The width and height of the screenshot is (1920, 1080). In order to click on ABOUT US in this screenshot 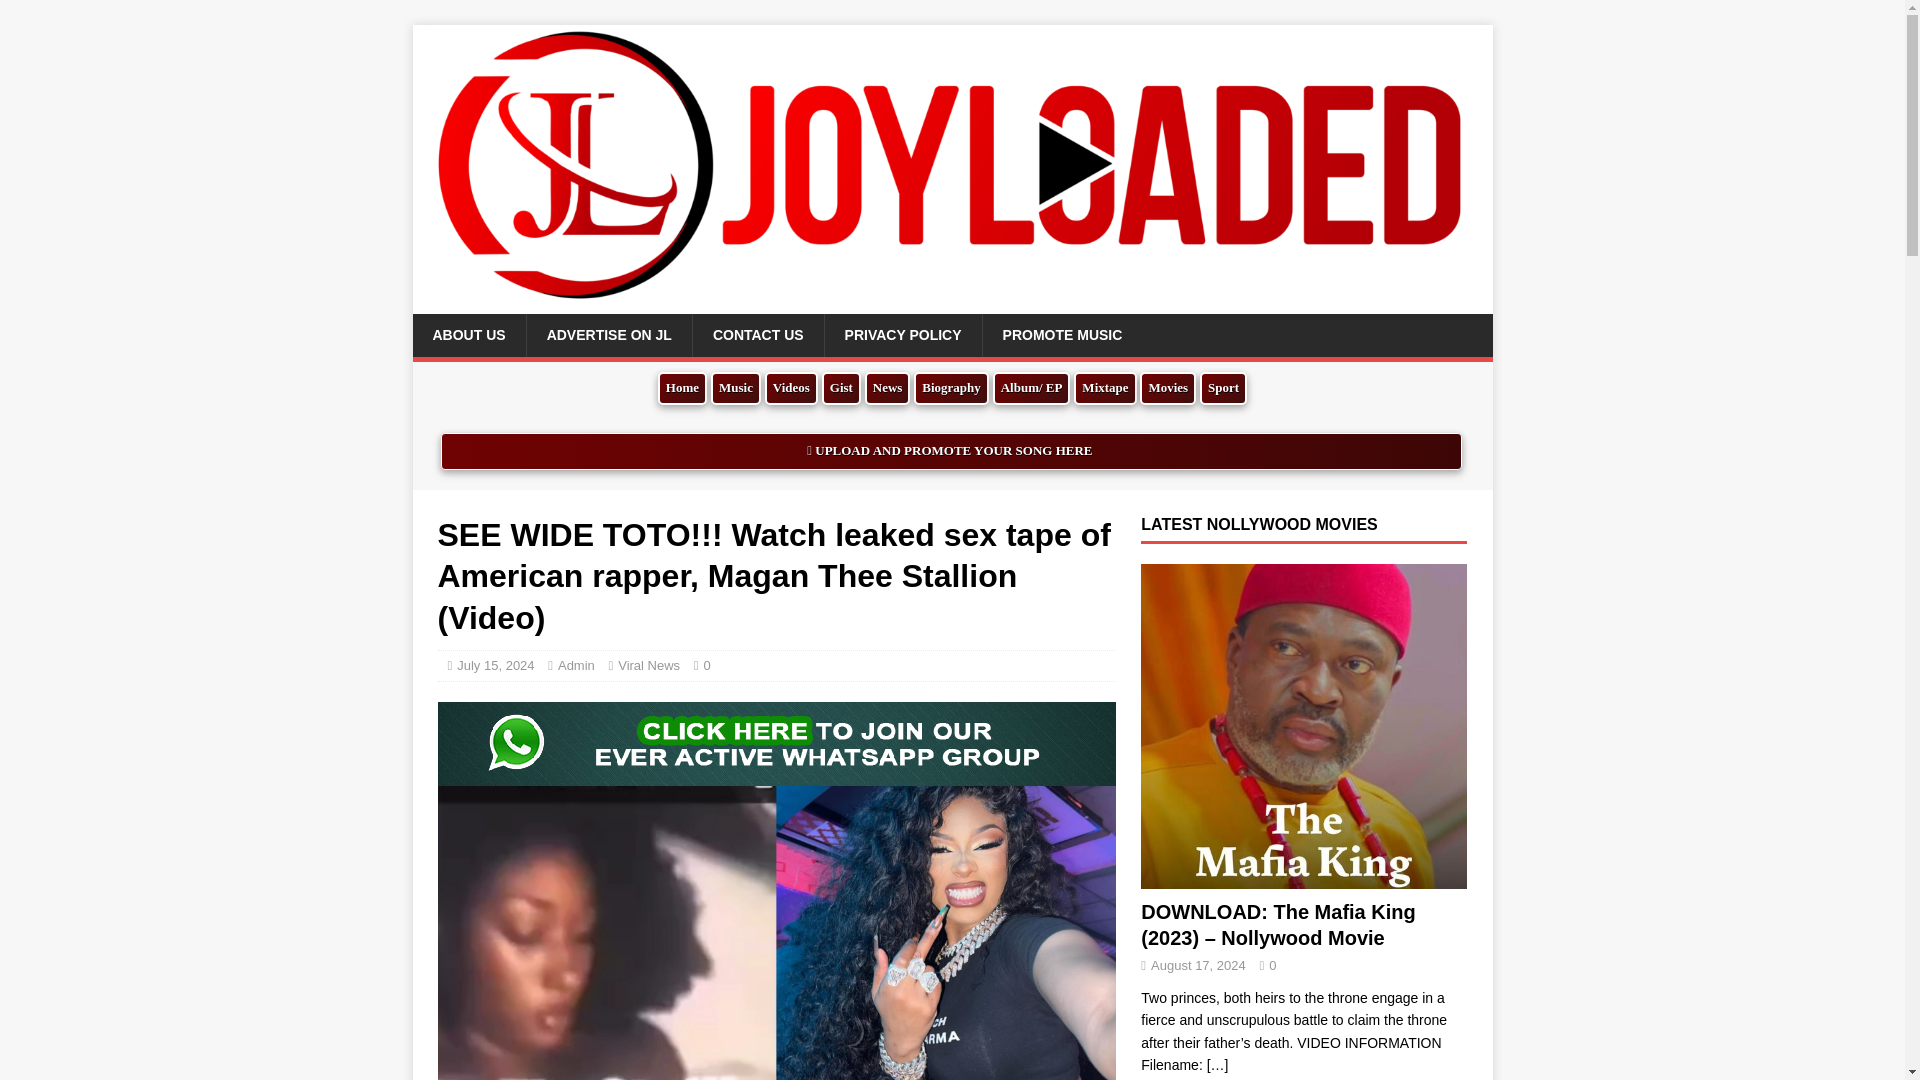, I will do `click(468, 335)`.